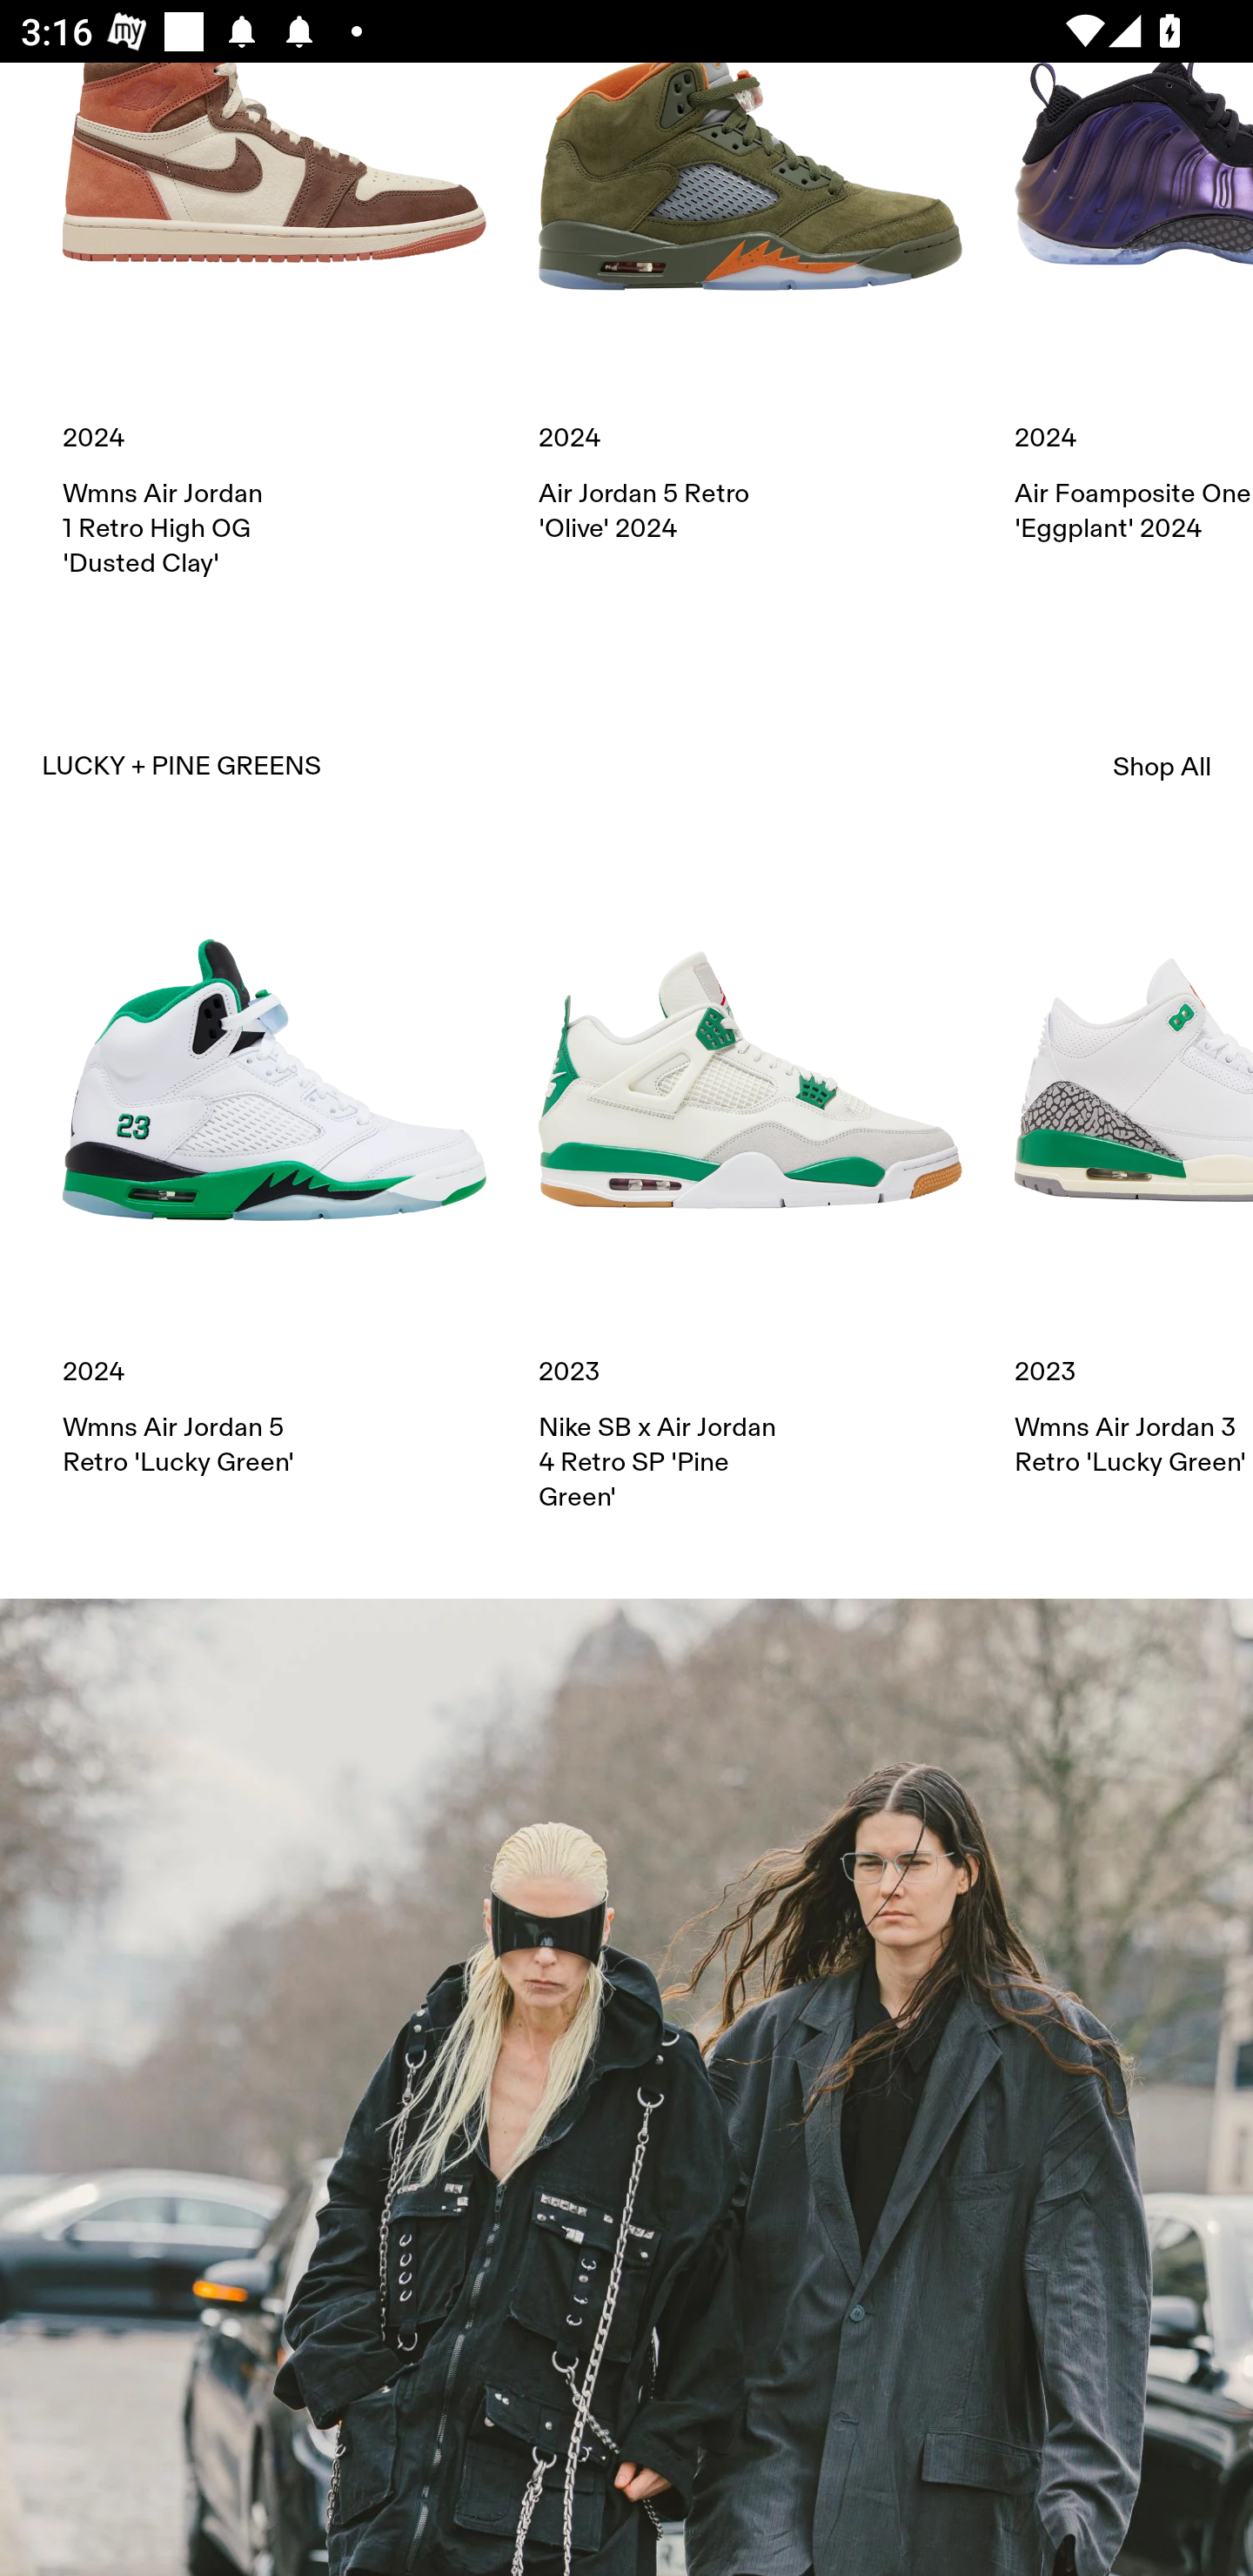 The image size is (1253, 2576). What do you see at coordinates (274, 1174) in the screenshot?
I see `2024 Wmns Air Jordan 5 Retro 'Lucky Green'` at bounding box center [274, 1174].